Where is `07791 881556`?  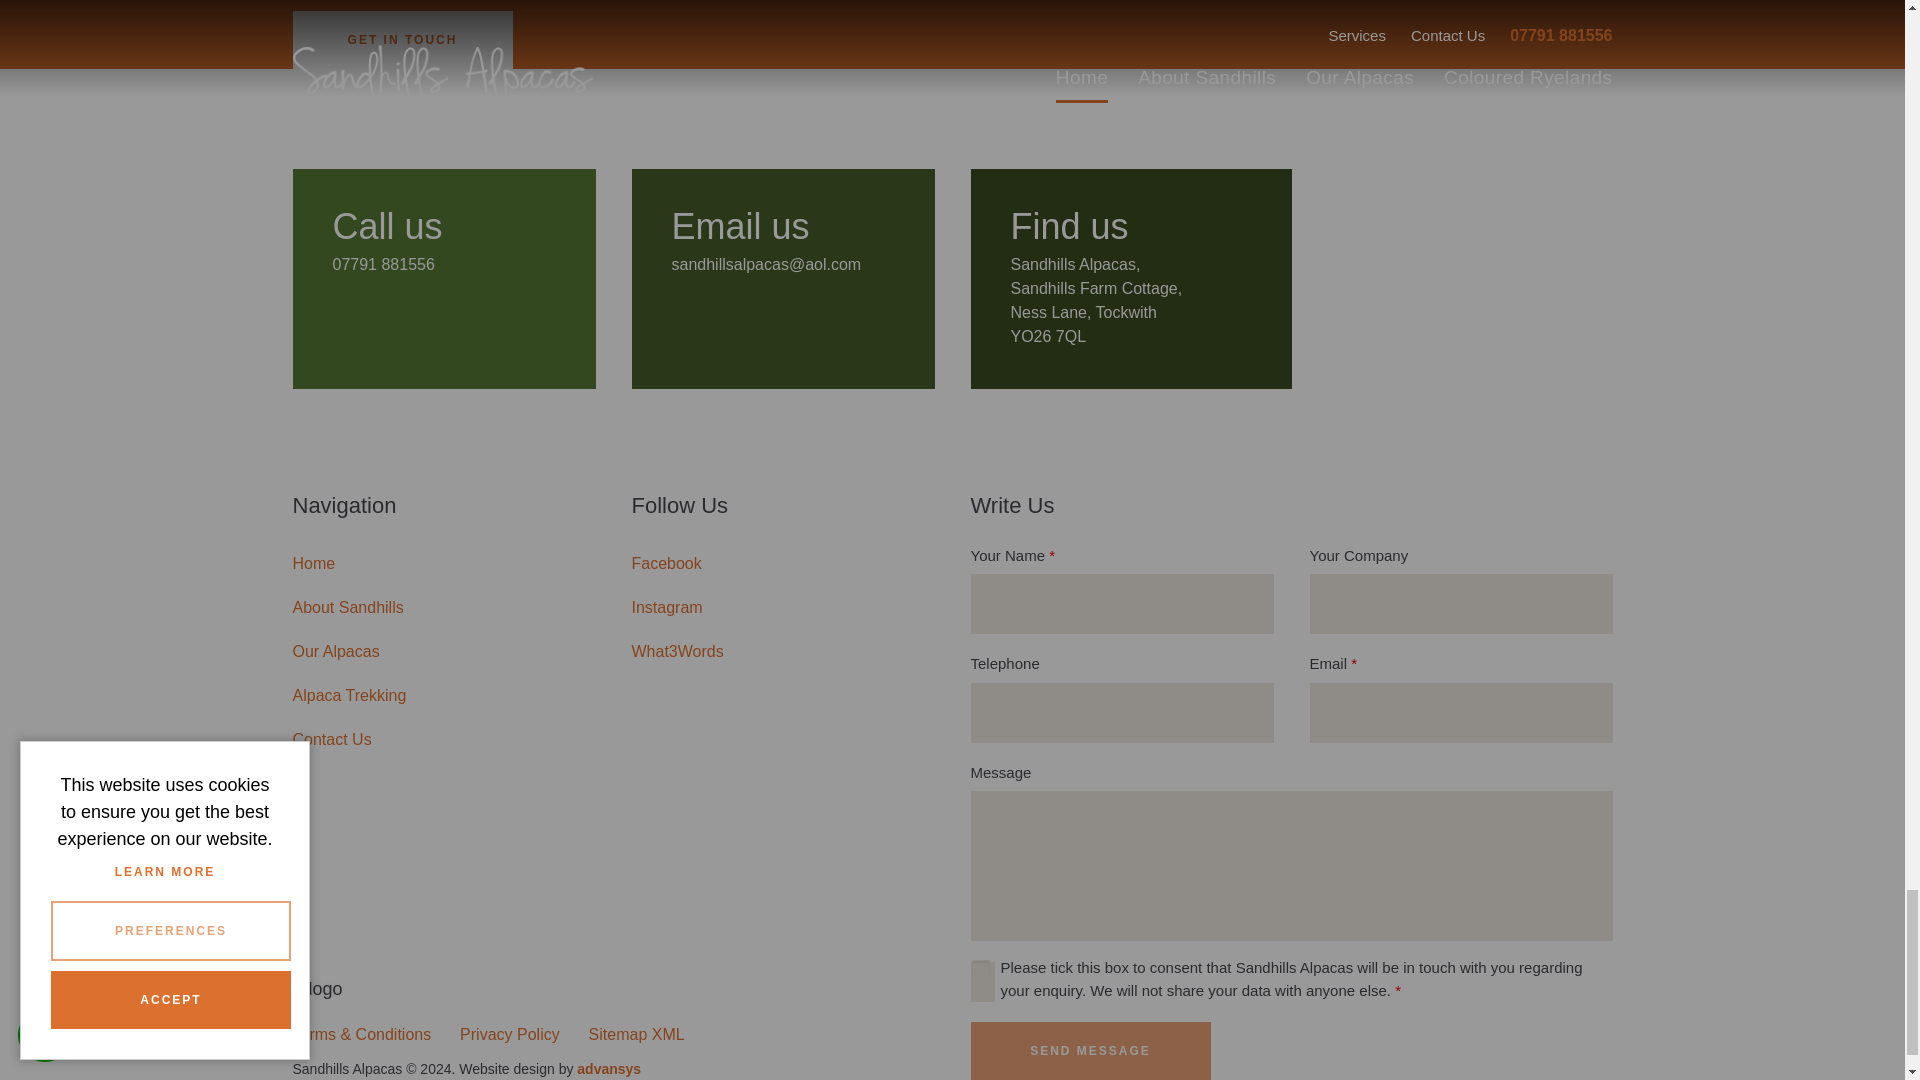
07791 881556 is located at coordinates (382, 264).